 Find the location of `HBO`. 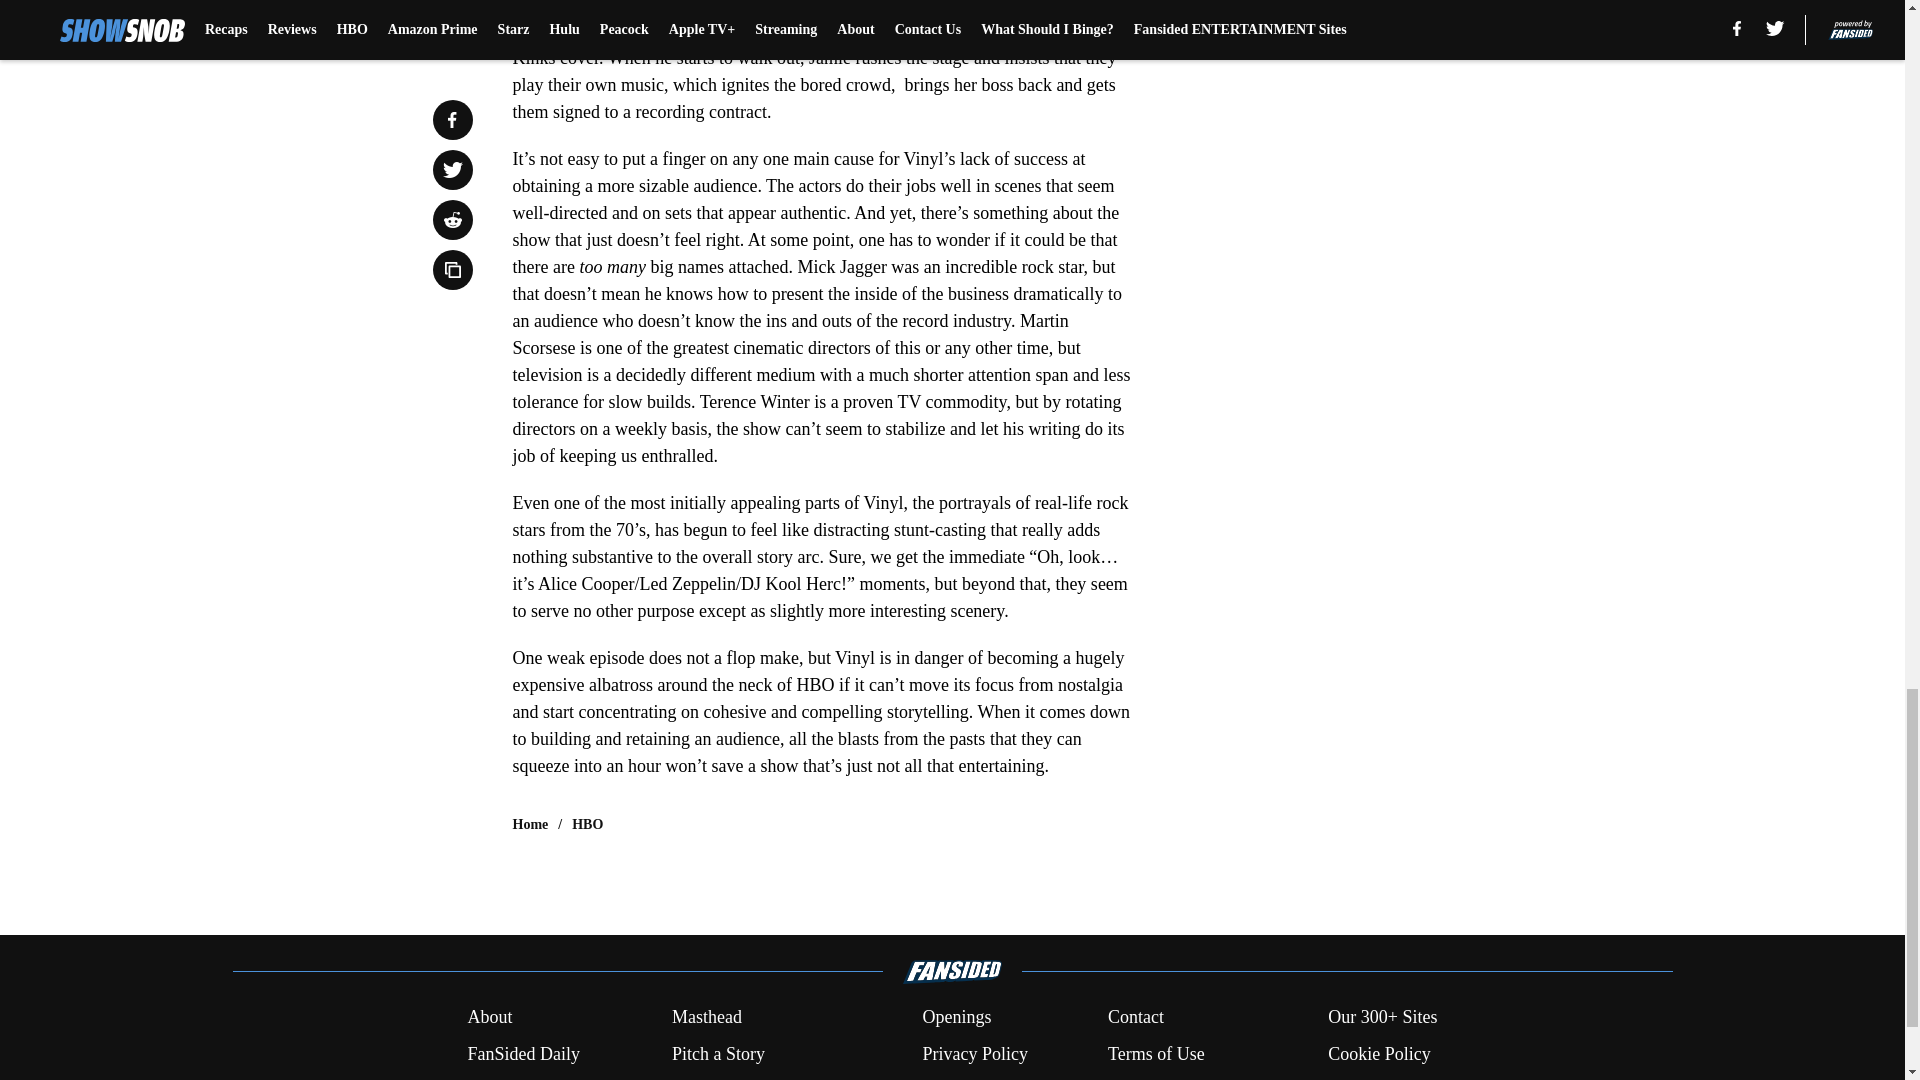

HBO is located at coordinates (587, 824).